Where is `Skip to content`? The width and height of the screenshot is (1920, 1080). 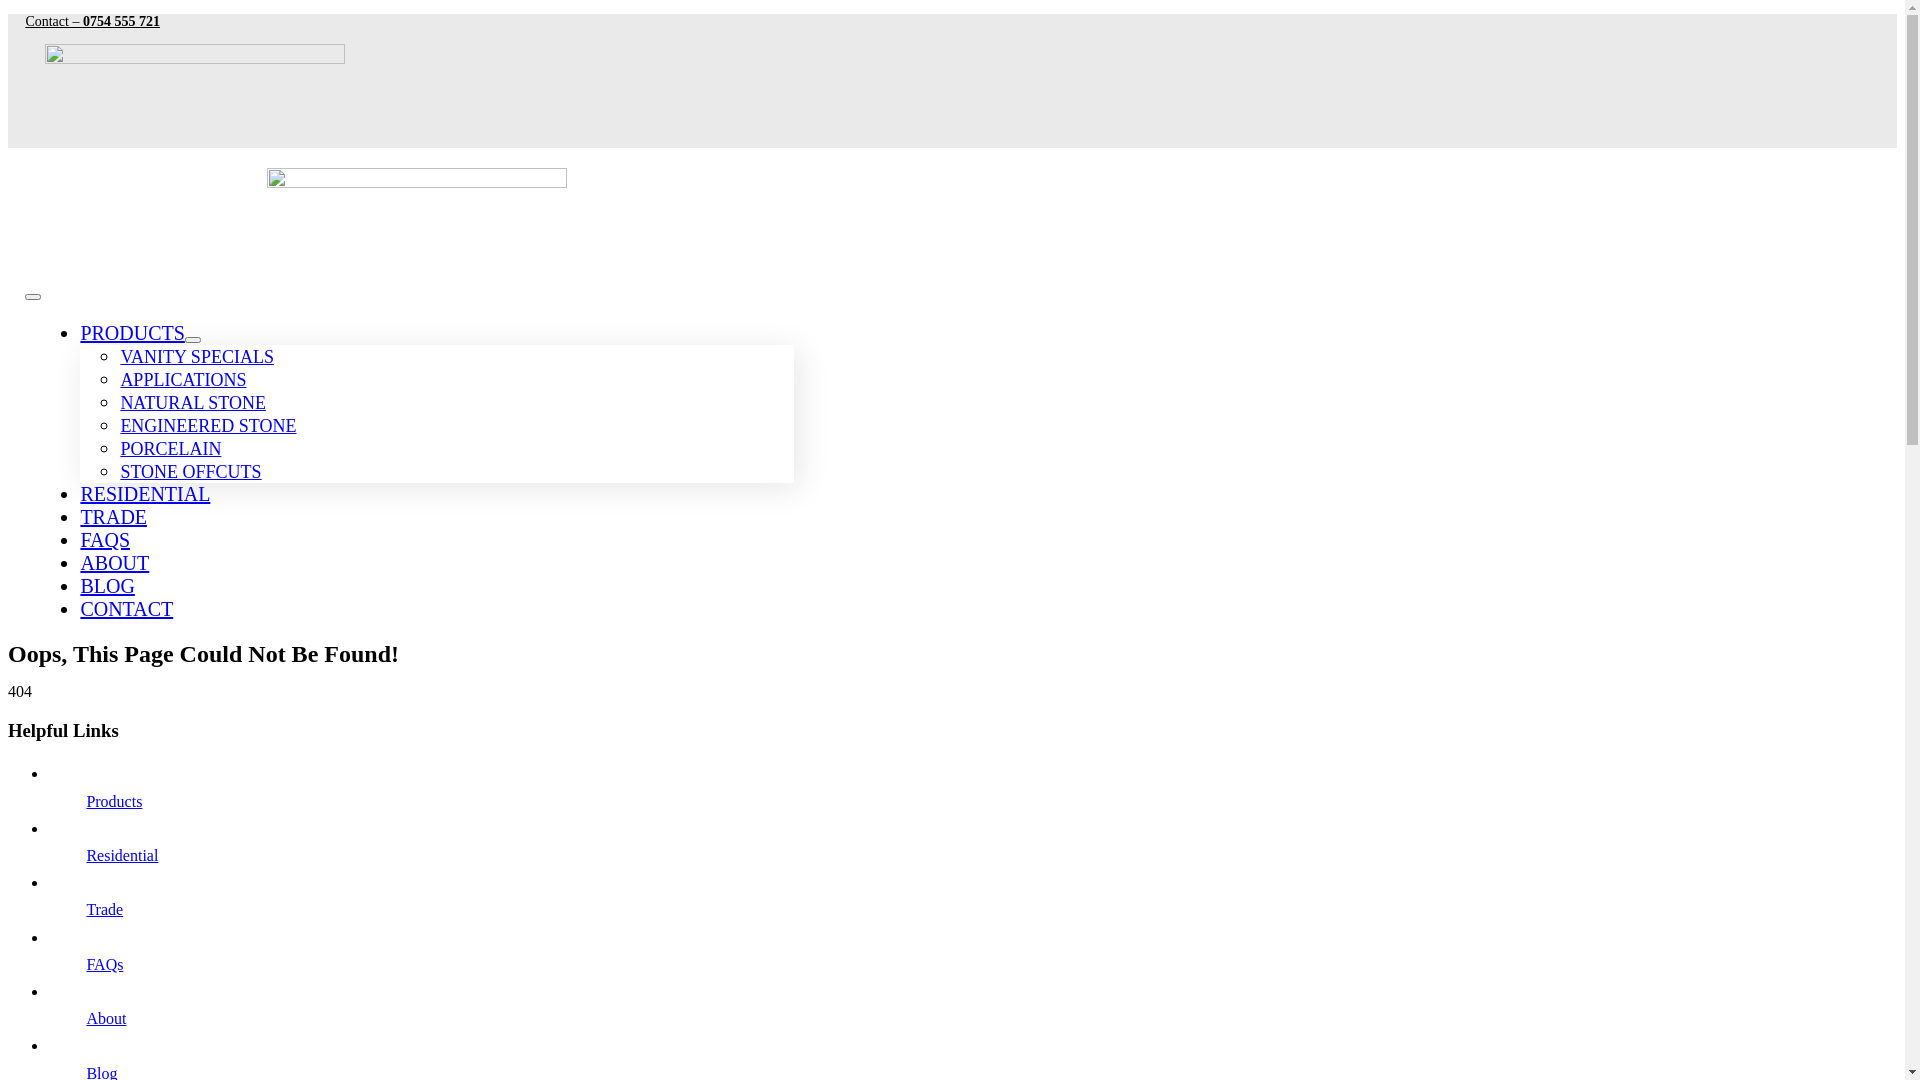
Skip to content is located at coordinates (8, 14).